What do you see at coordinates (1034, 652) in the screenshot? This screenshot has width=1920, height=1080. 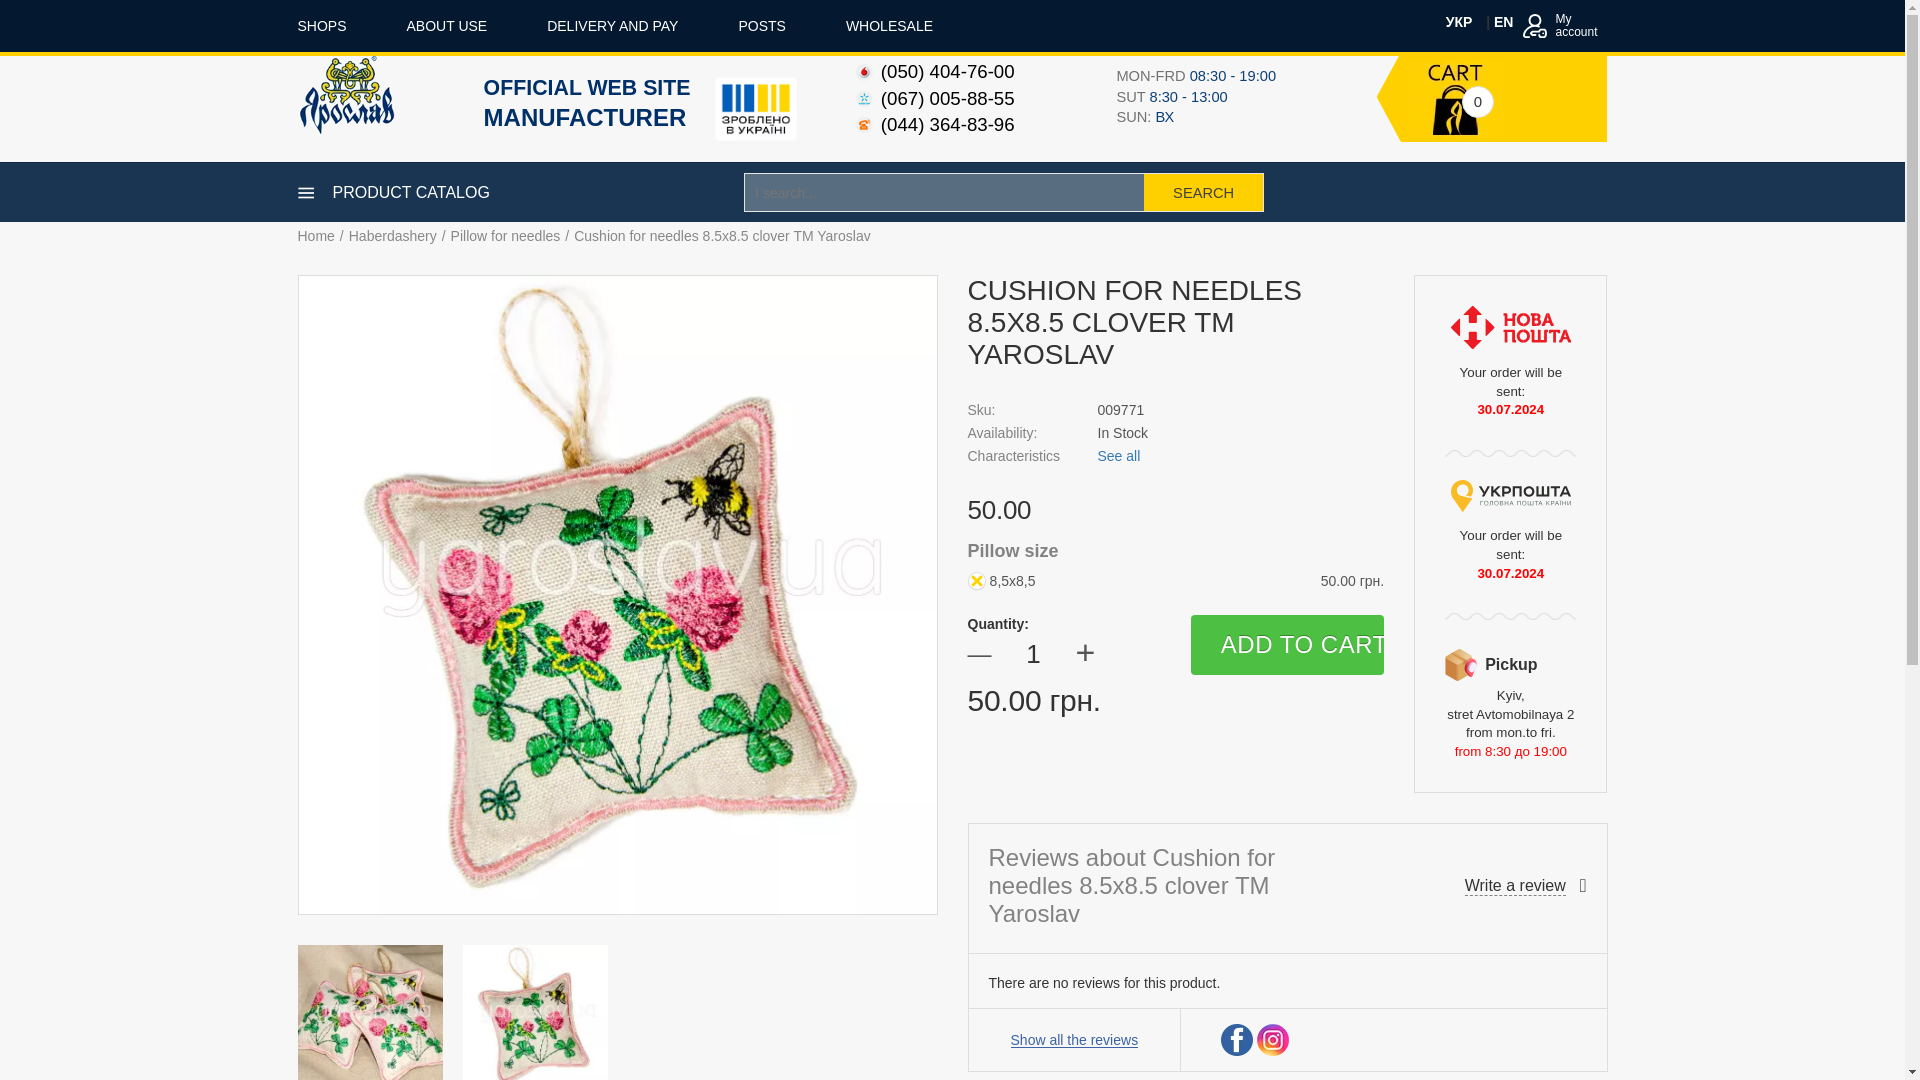 I see `1` at bounding box center [1034, 652].